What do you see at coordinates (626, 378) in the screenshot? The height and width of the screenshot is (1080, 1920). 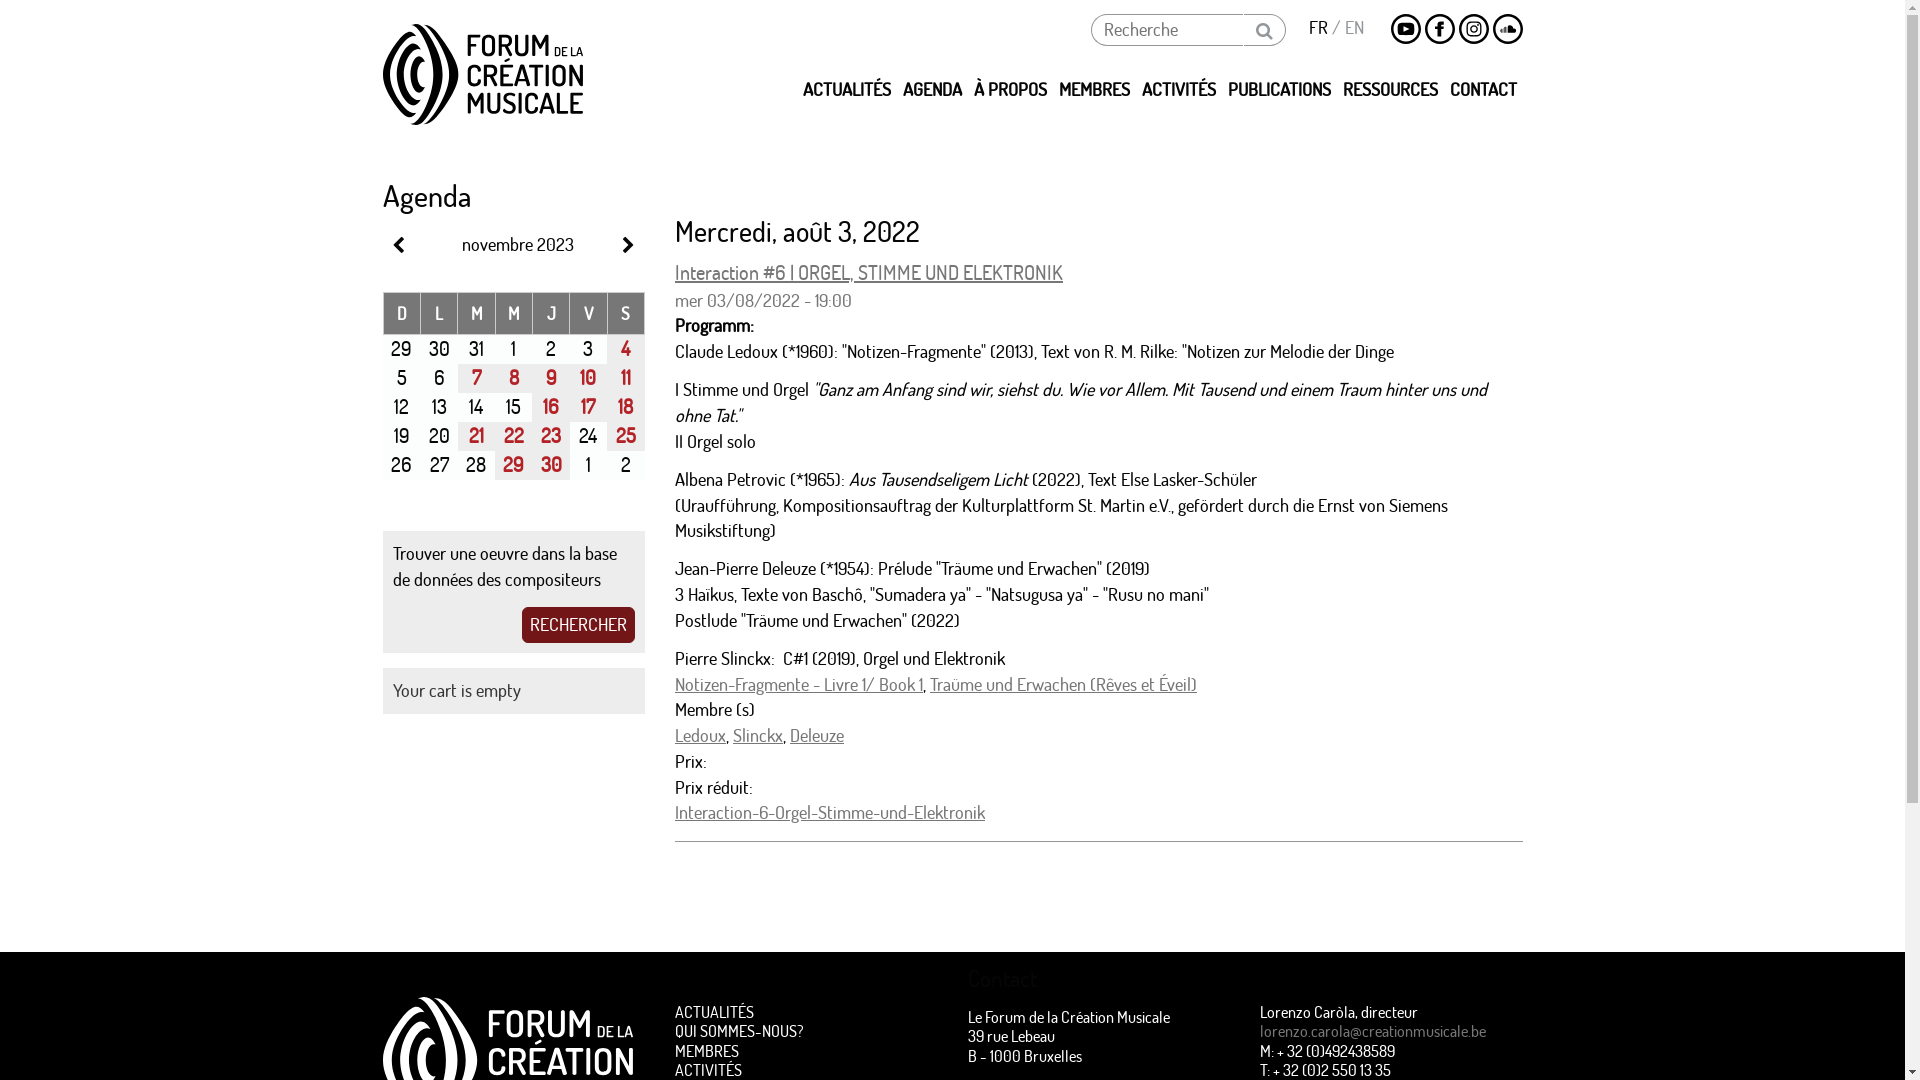 I see `11` at bounding box center [626, 378].